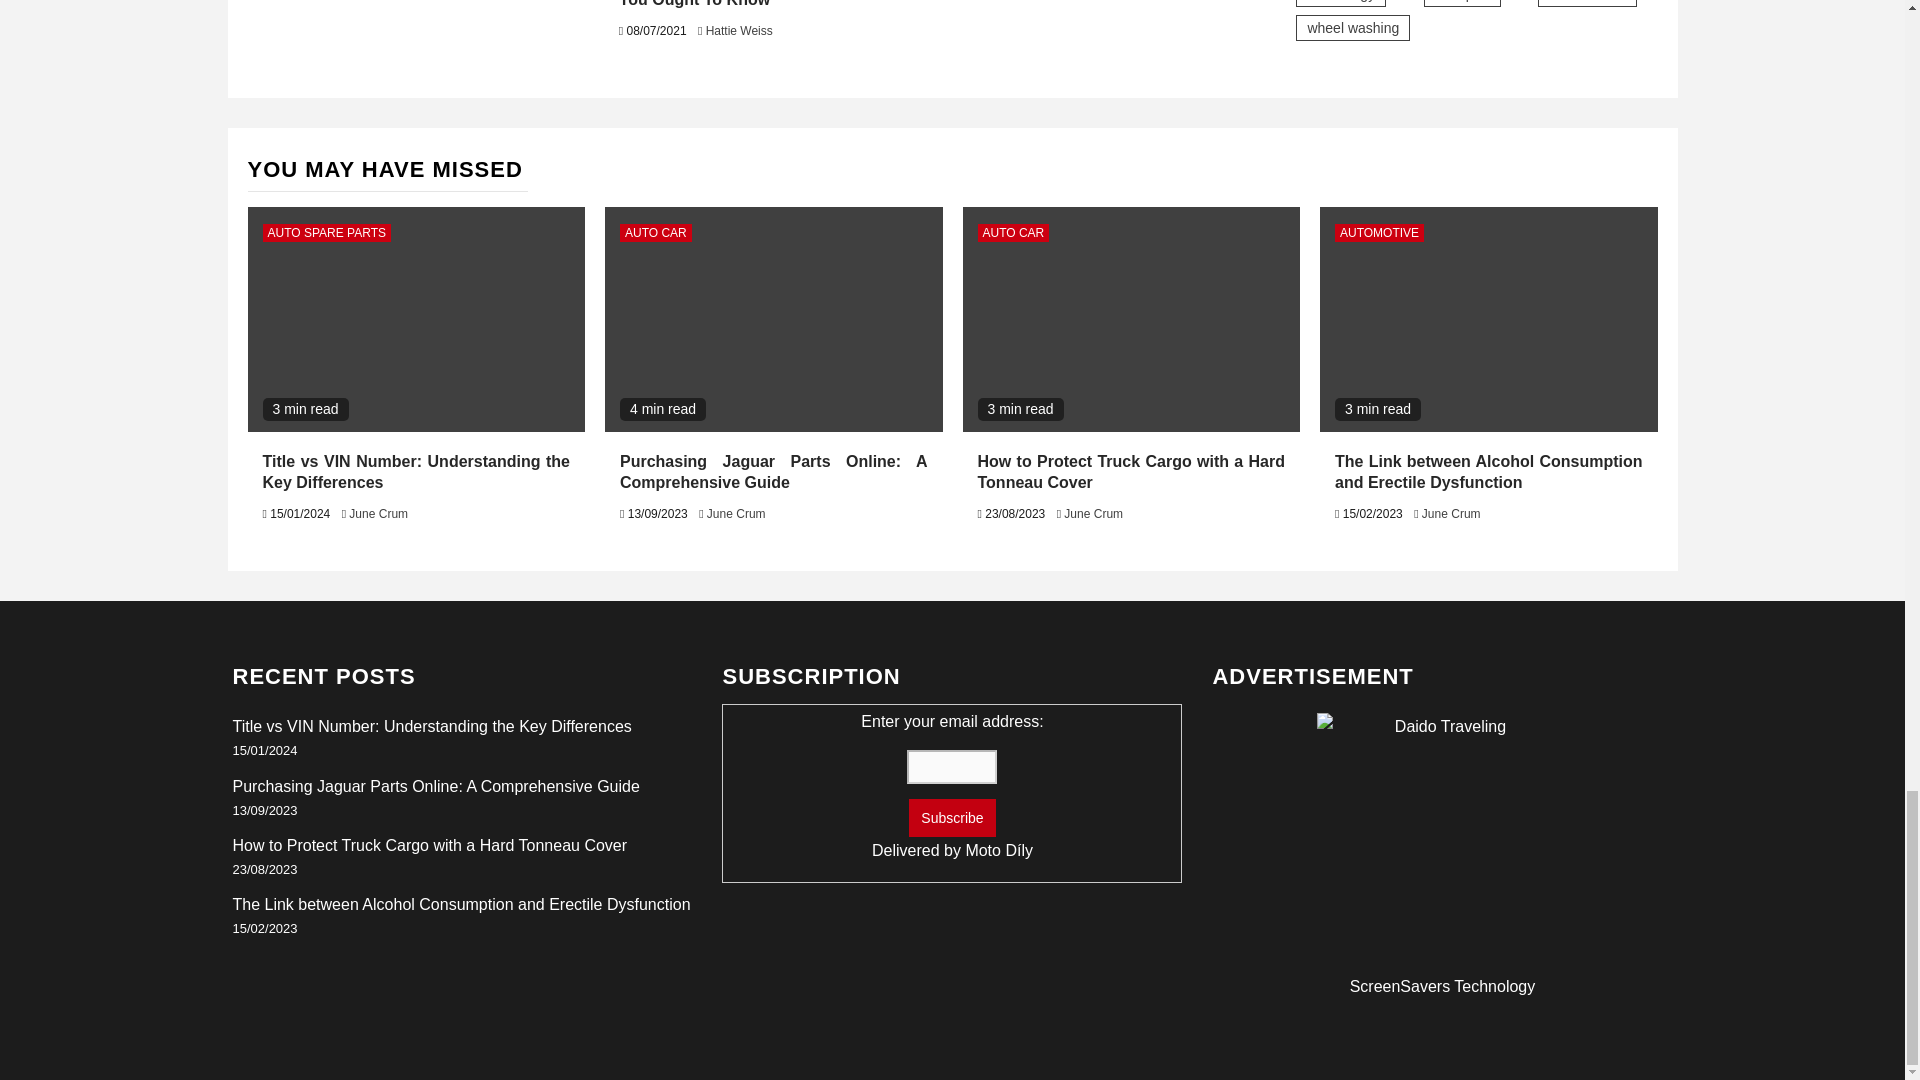  I want to click on Subscribe, so click(951, 818).